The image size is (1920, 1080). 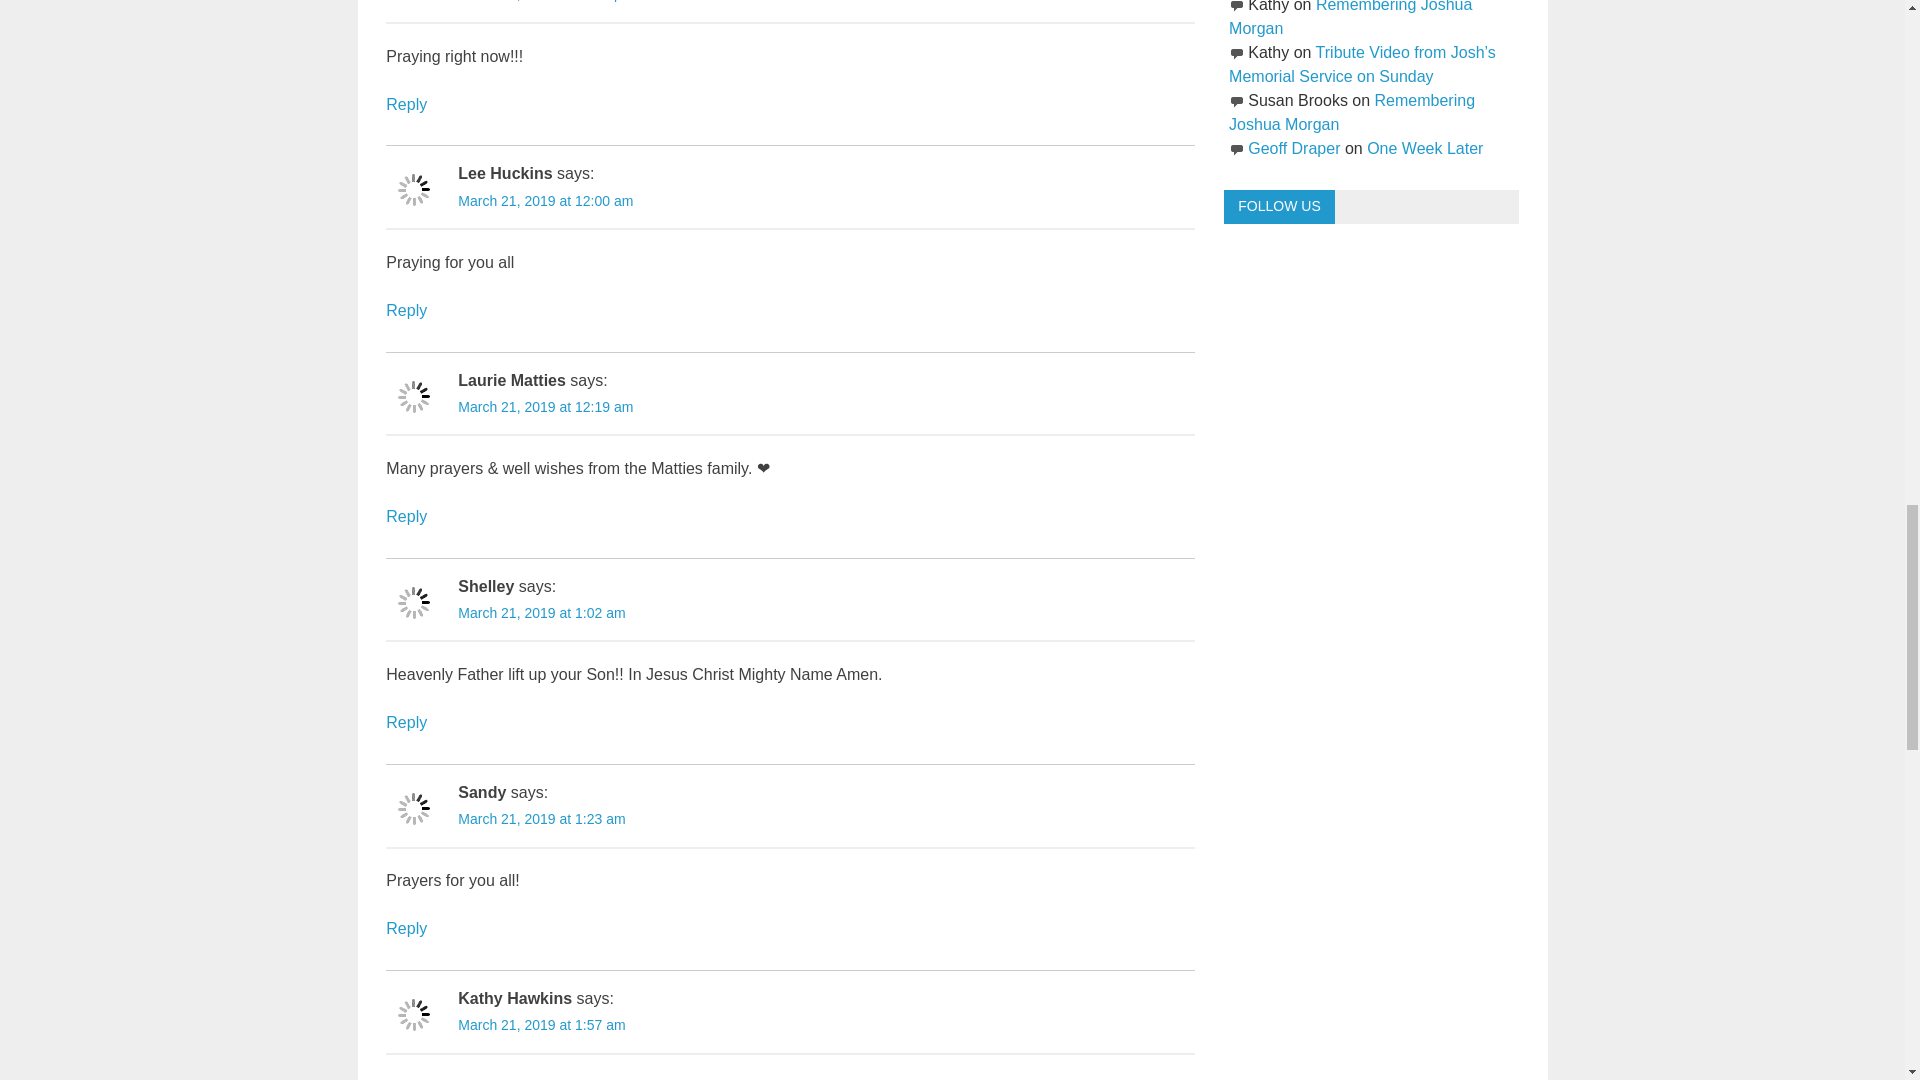 What do you see at coordinates (406, 722) in the screenshot?
I see `Reply` at bounding box center [406, 722].